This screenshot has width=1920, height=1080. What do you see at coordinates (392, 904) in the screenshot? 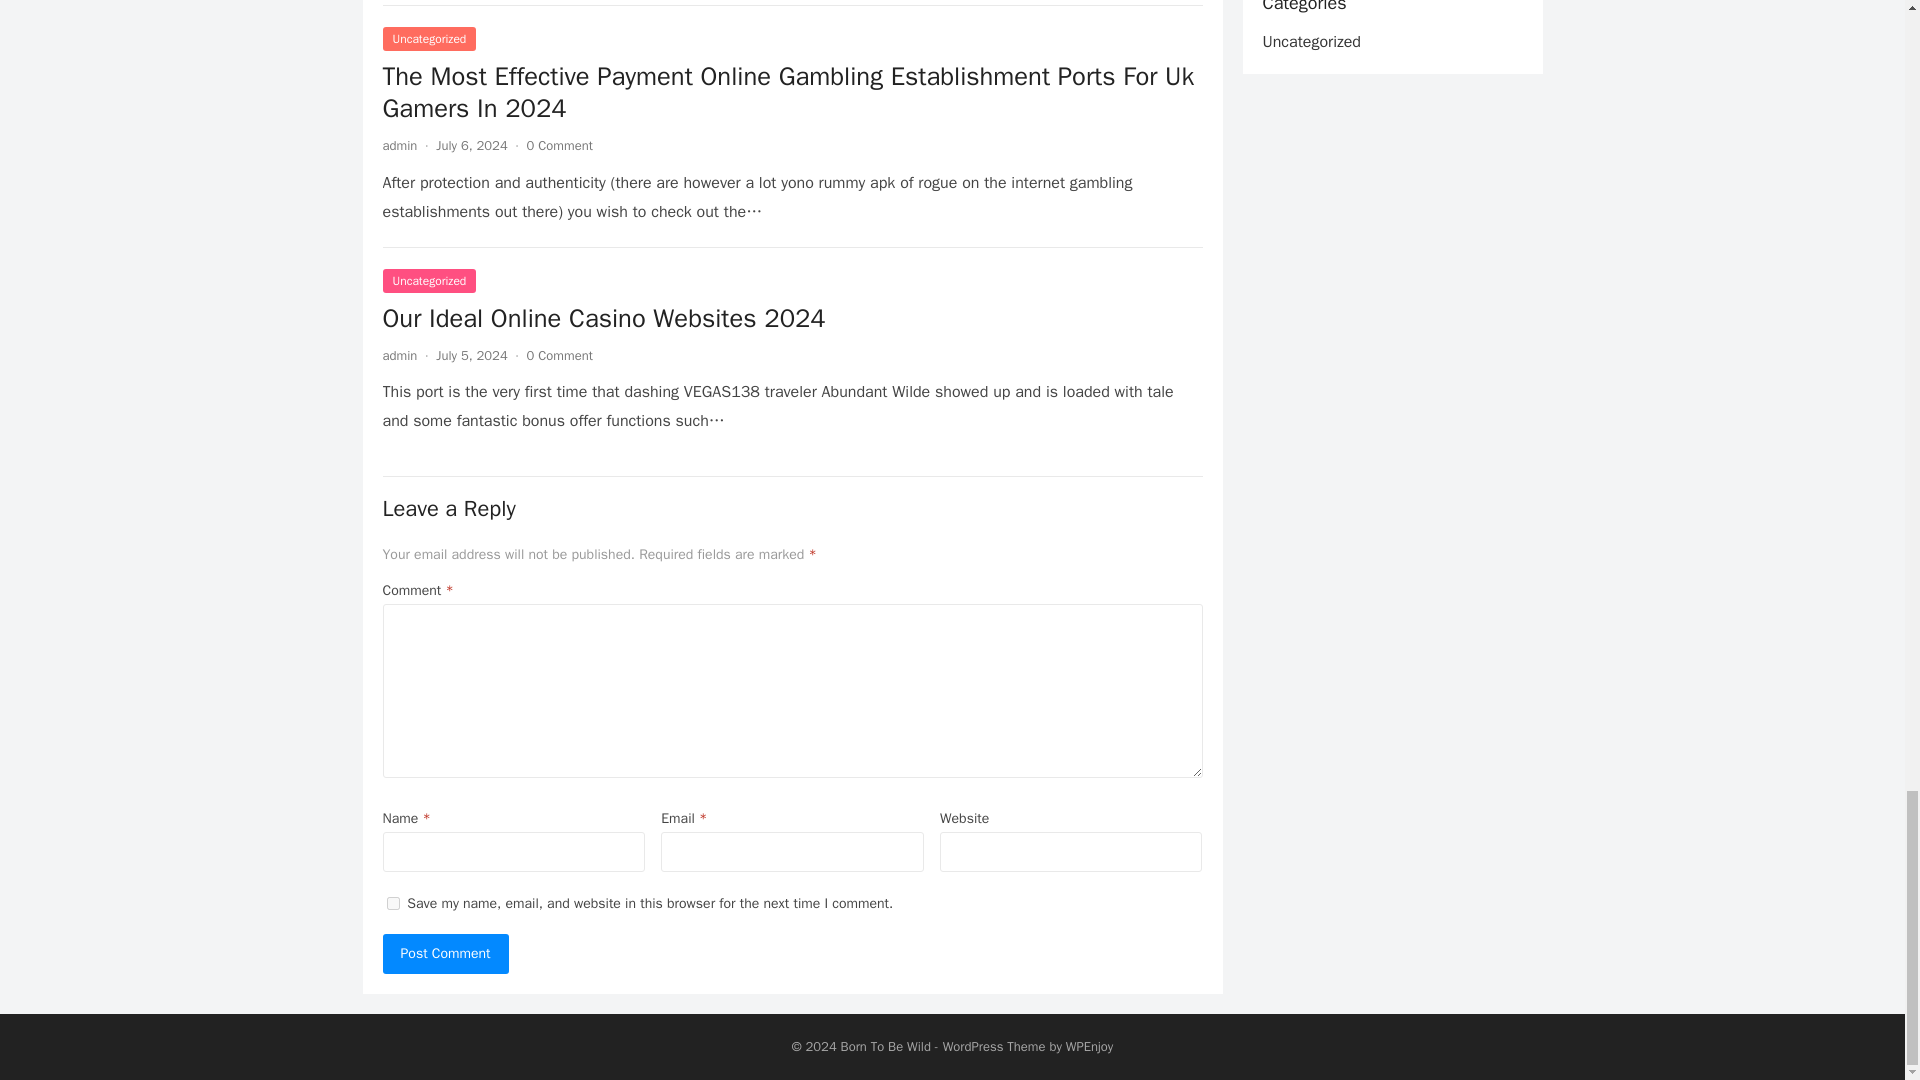
I see `yes` at bounding box center [392, 904].